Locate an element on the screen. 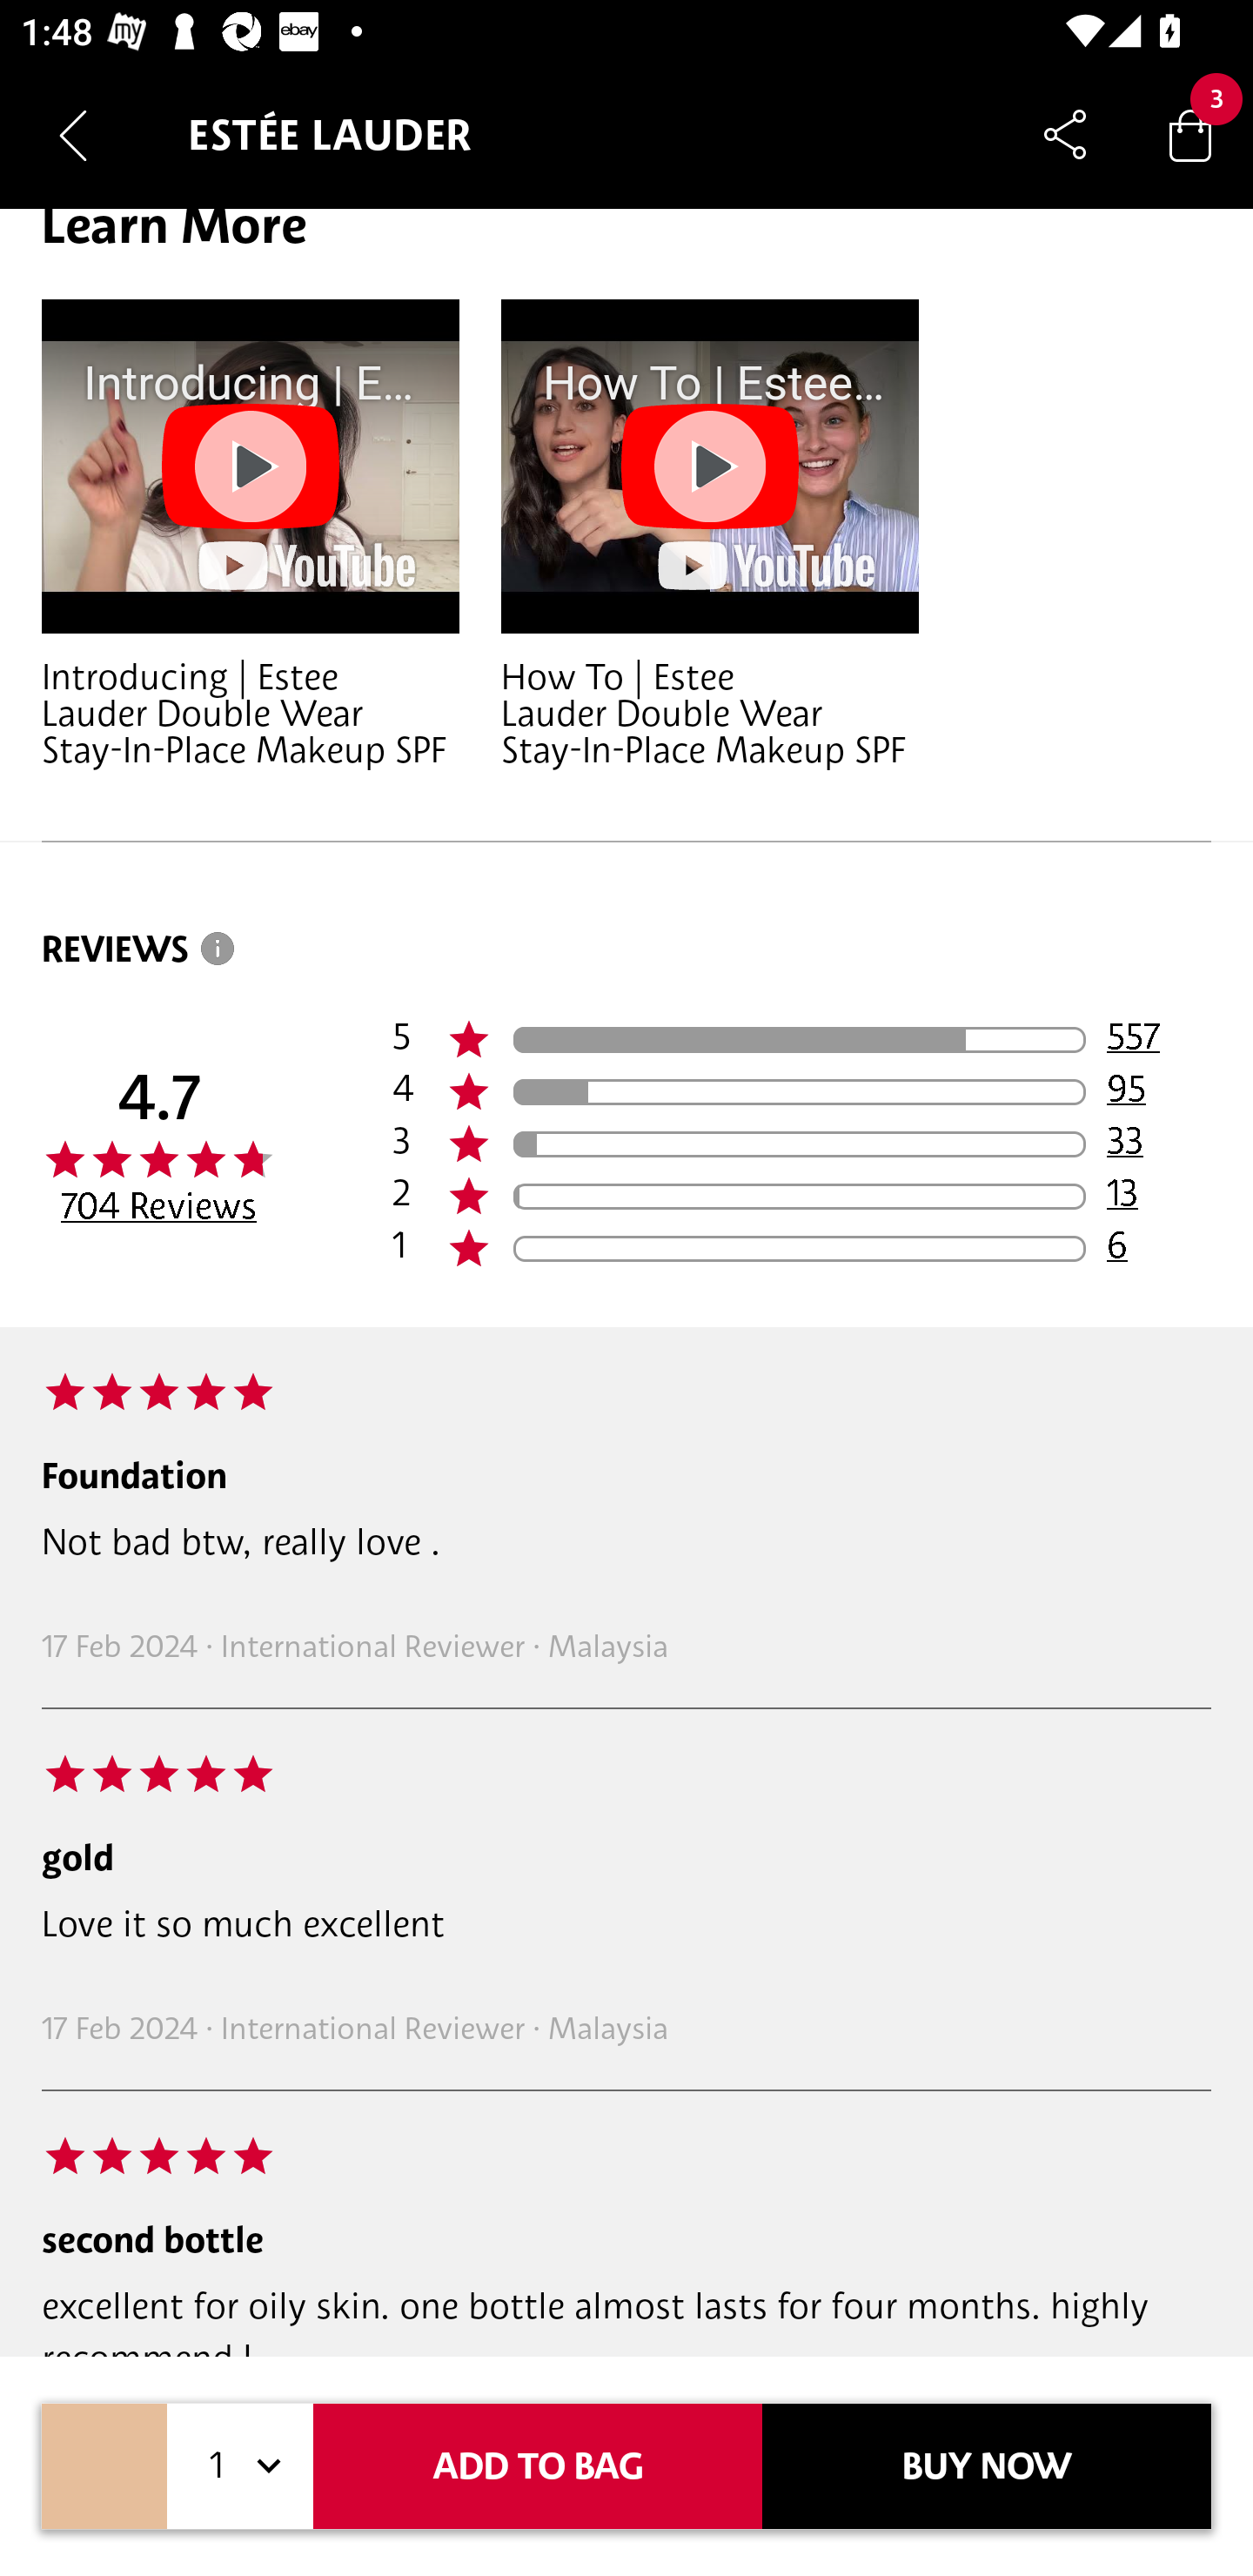 The width and height of the screenshot is (1253, 2576). Play is located at coordinates (251, 466).